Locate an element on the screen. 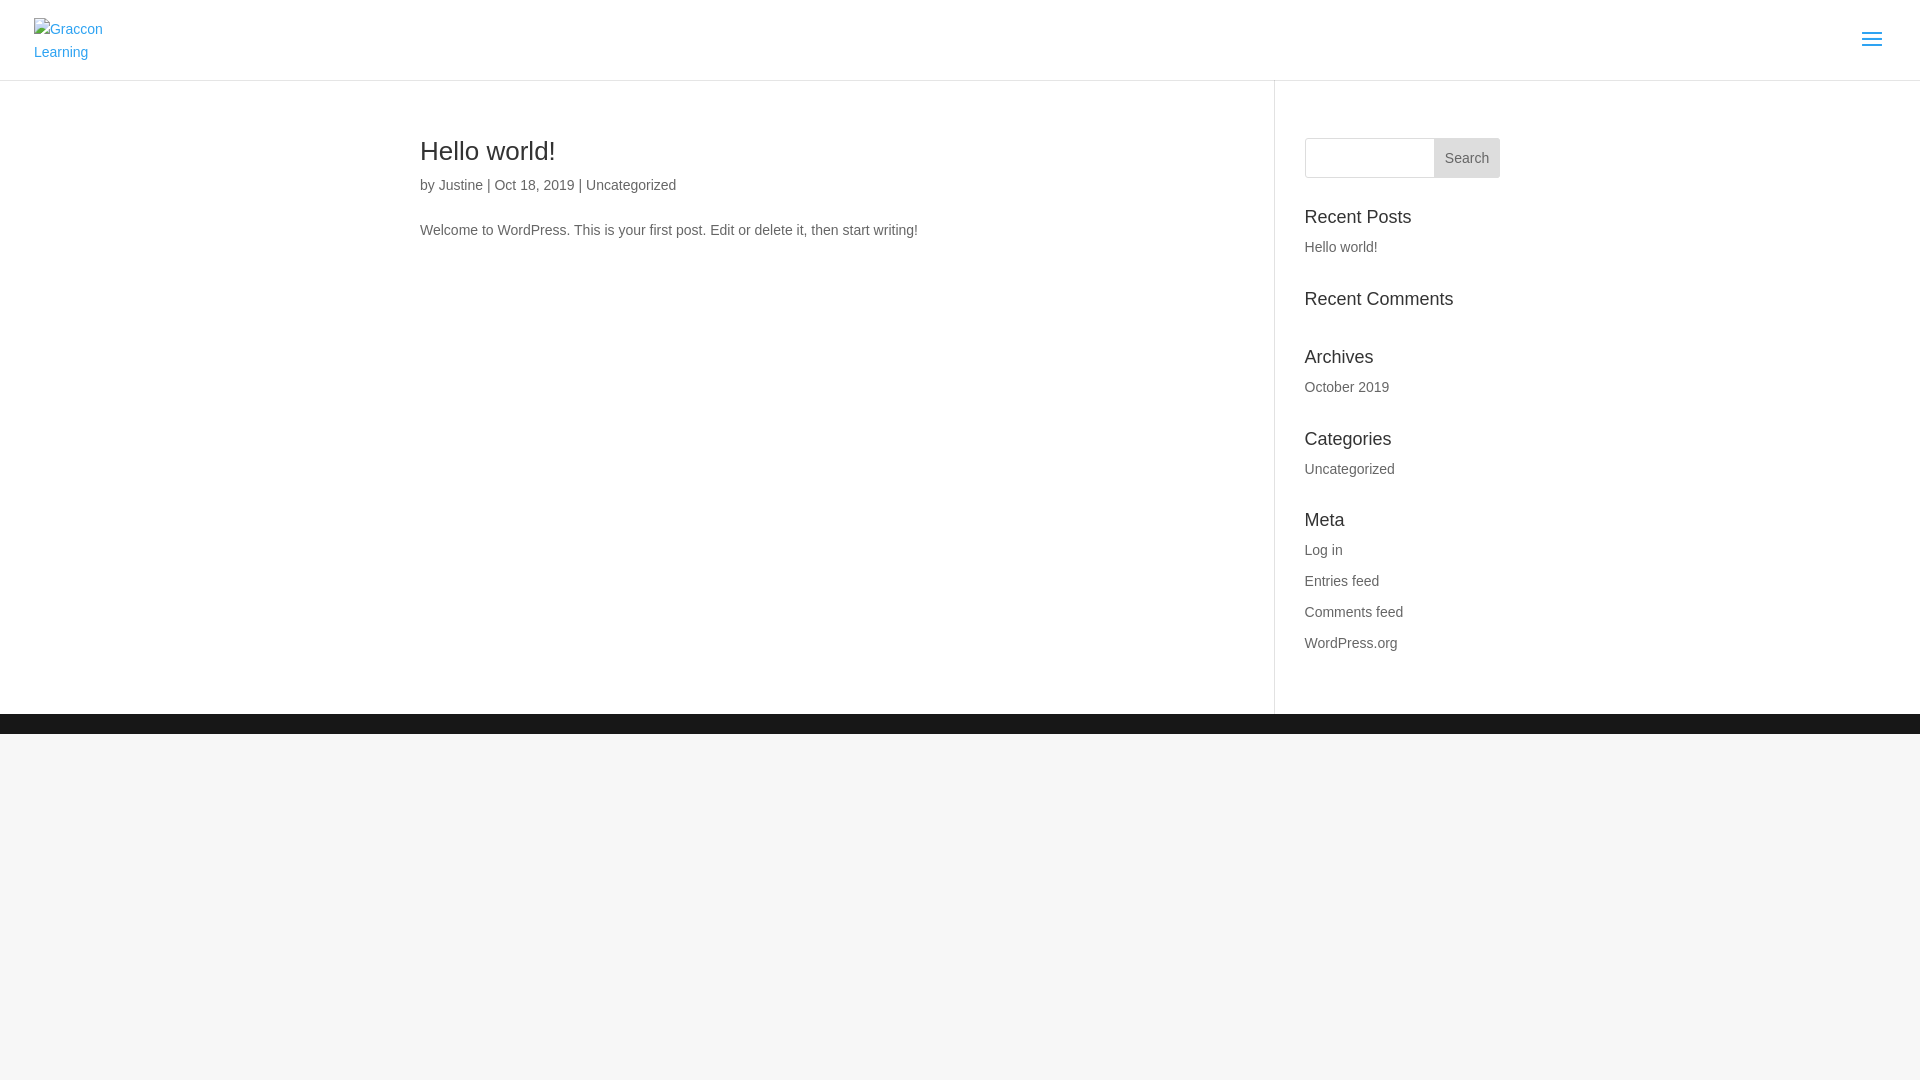 This screenshot has width=1920, height=1080. Justine is located at coordinates (461, 185).